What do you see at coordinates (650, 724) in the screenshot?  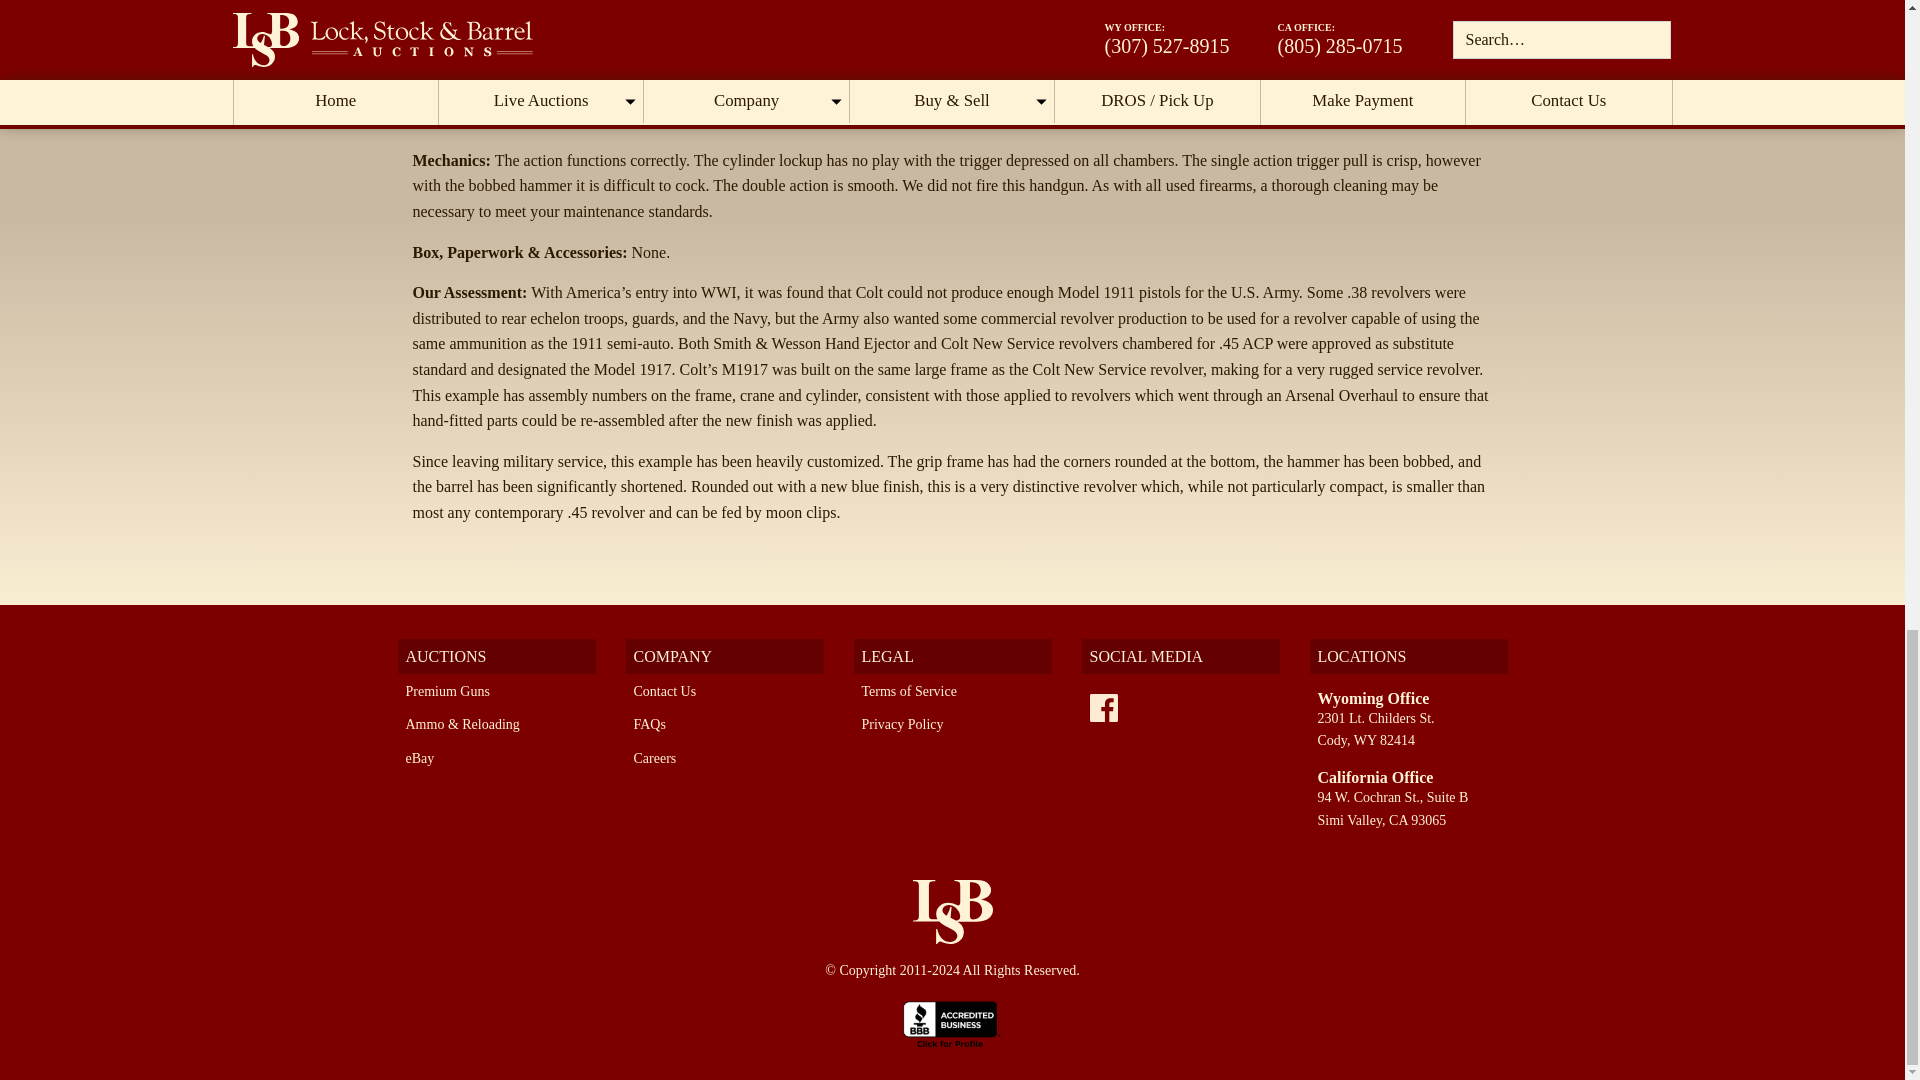 I see `FAQs` at bounding box center [650, 724].